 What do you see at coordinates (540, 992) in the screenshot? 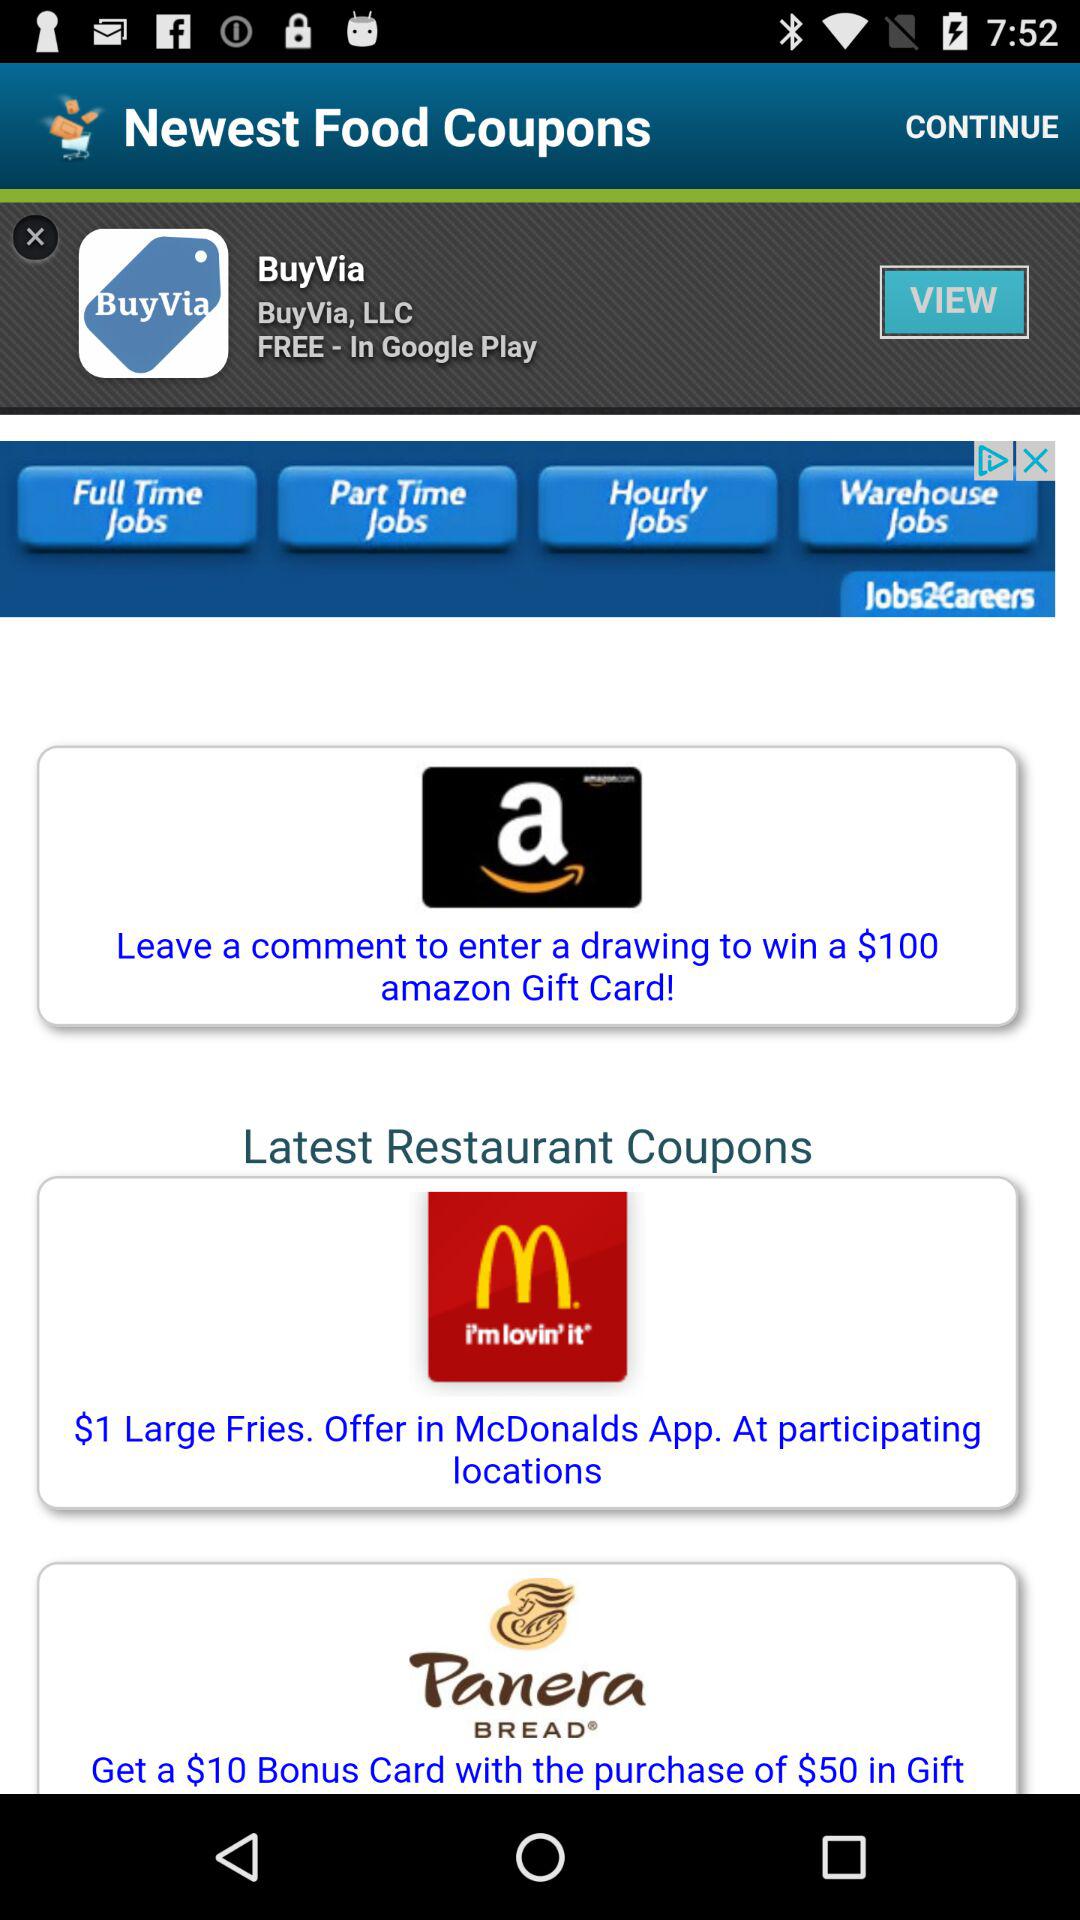
I see `select from rewards and coupons` at bounding box center [540, 992].